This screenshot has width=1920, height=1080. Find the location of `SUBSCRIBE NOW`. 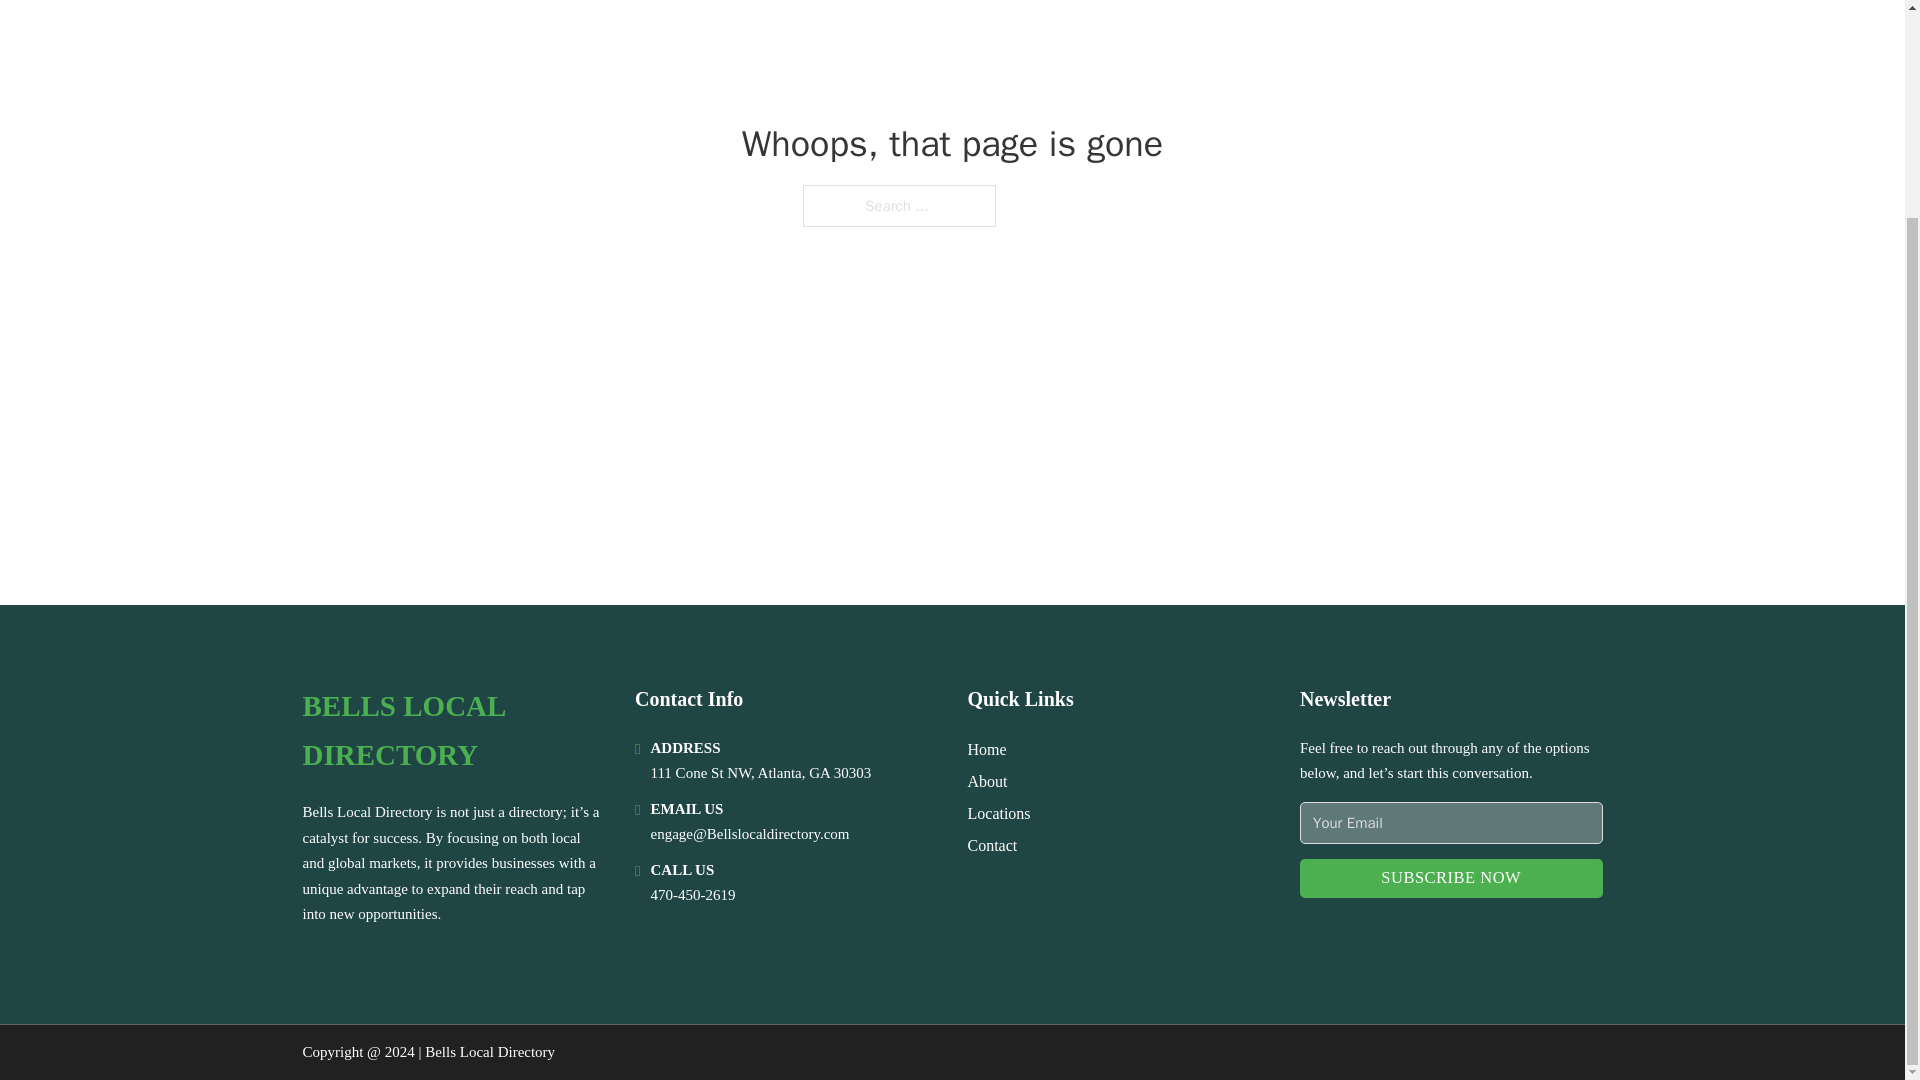

SUBSCRIBE NOW is located at coordinates (1451, 878).